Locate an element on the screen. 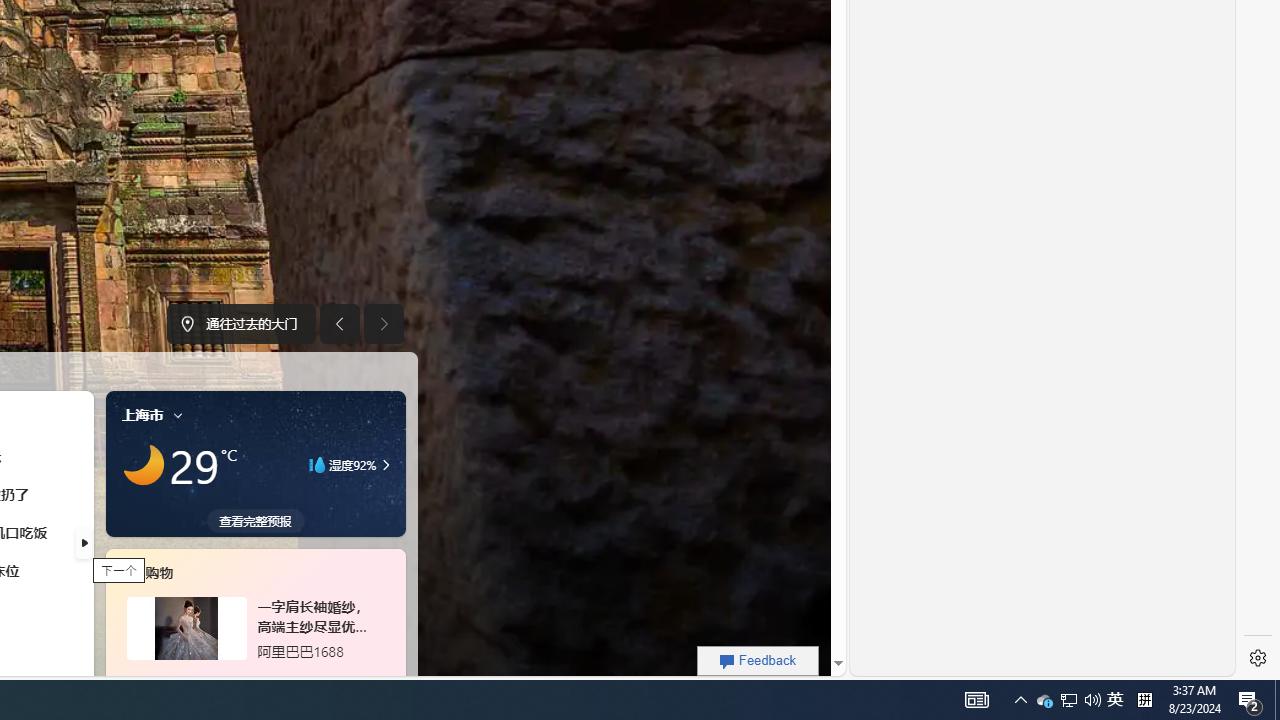 The image size is (1280, 720). tab-8 is located at coordinates (267, 678).